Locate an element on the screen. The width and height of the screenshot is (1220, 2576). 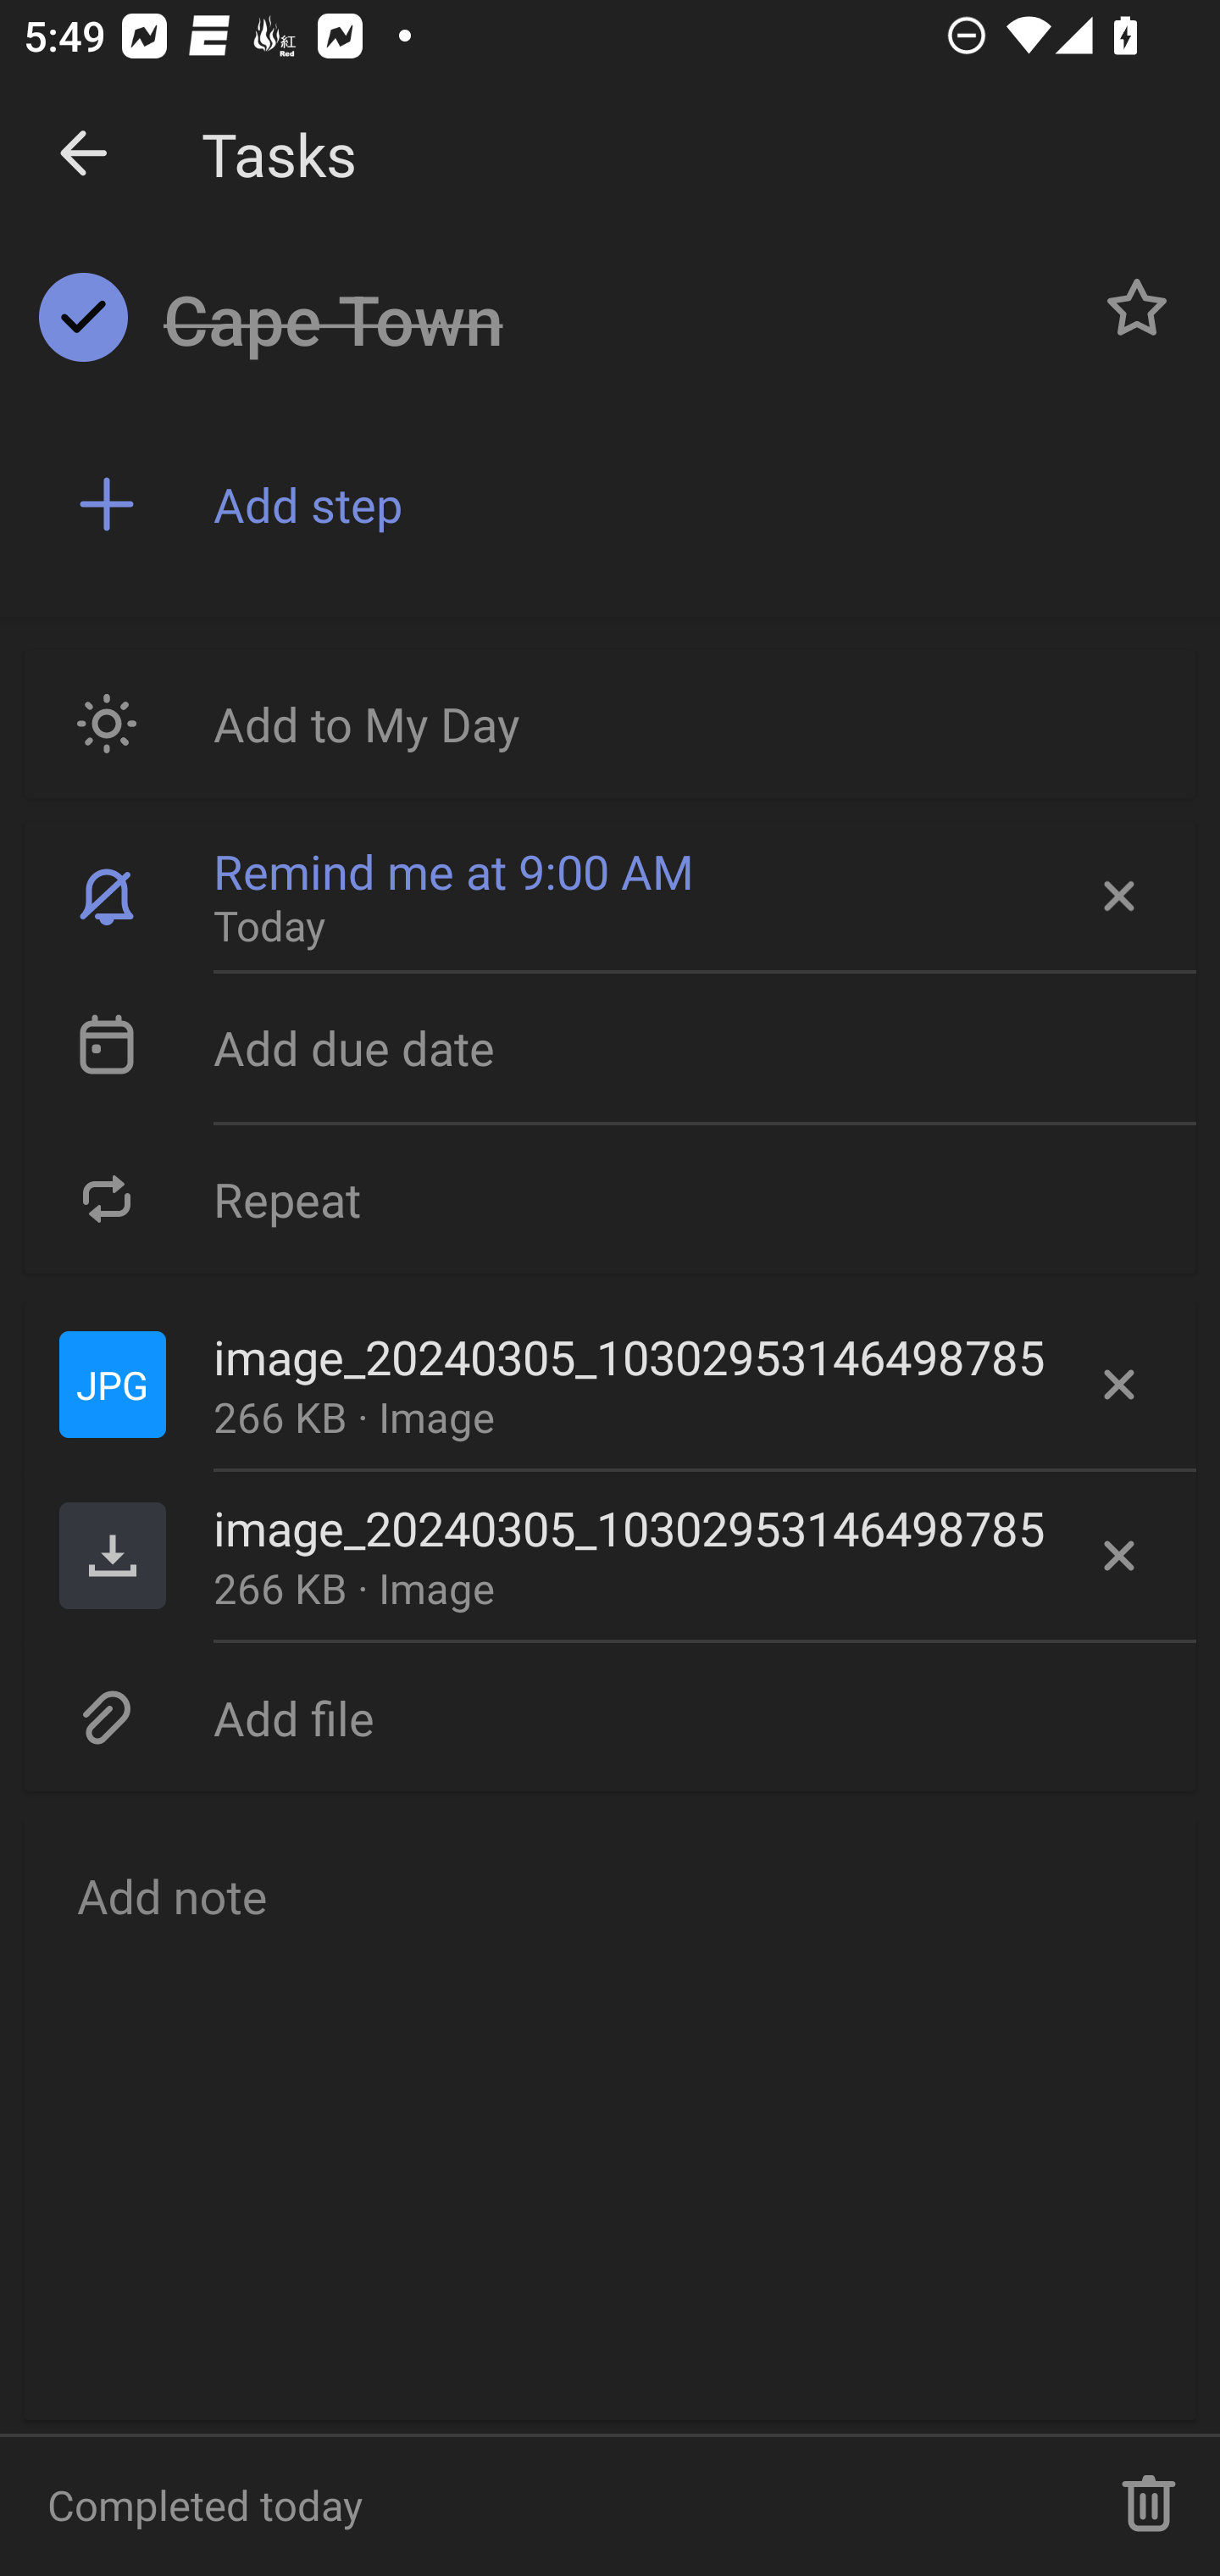
Remind me at 9:00 AM Today Remove reminder is located at coordinates (610, 897).